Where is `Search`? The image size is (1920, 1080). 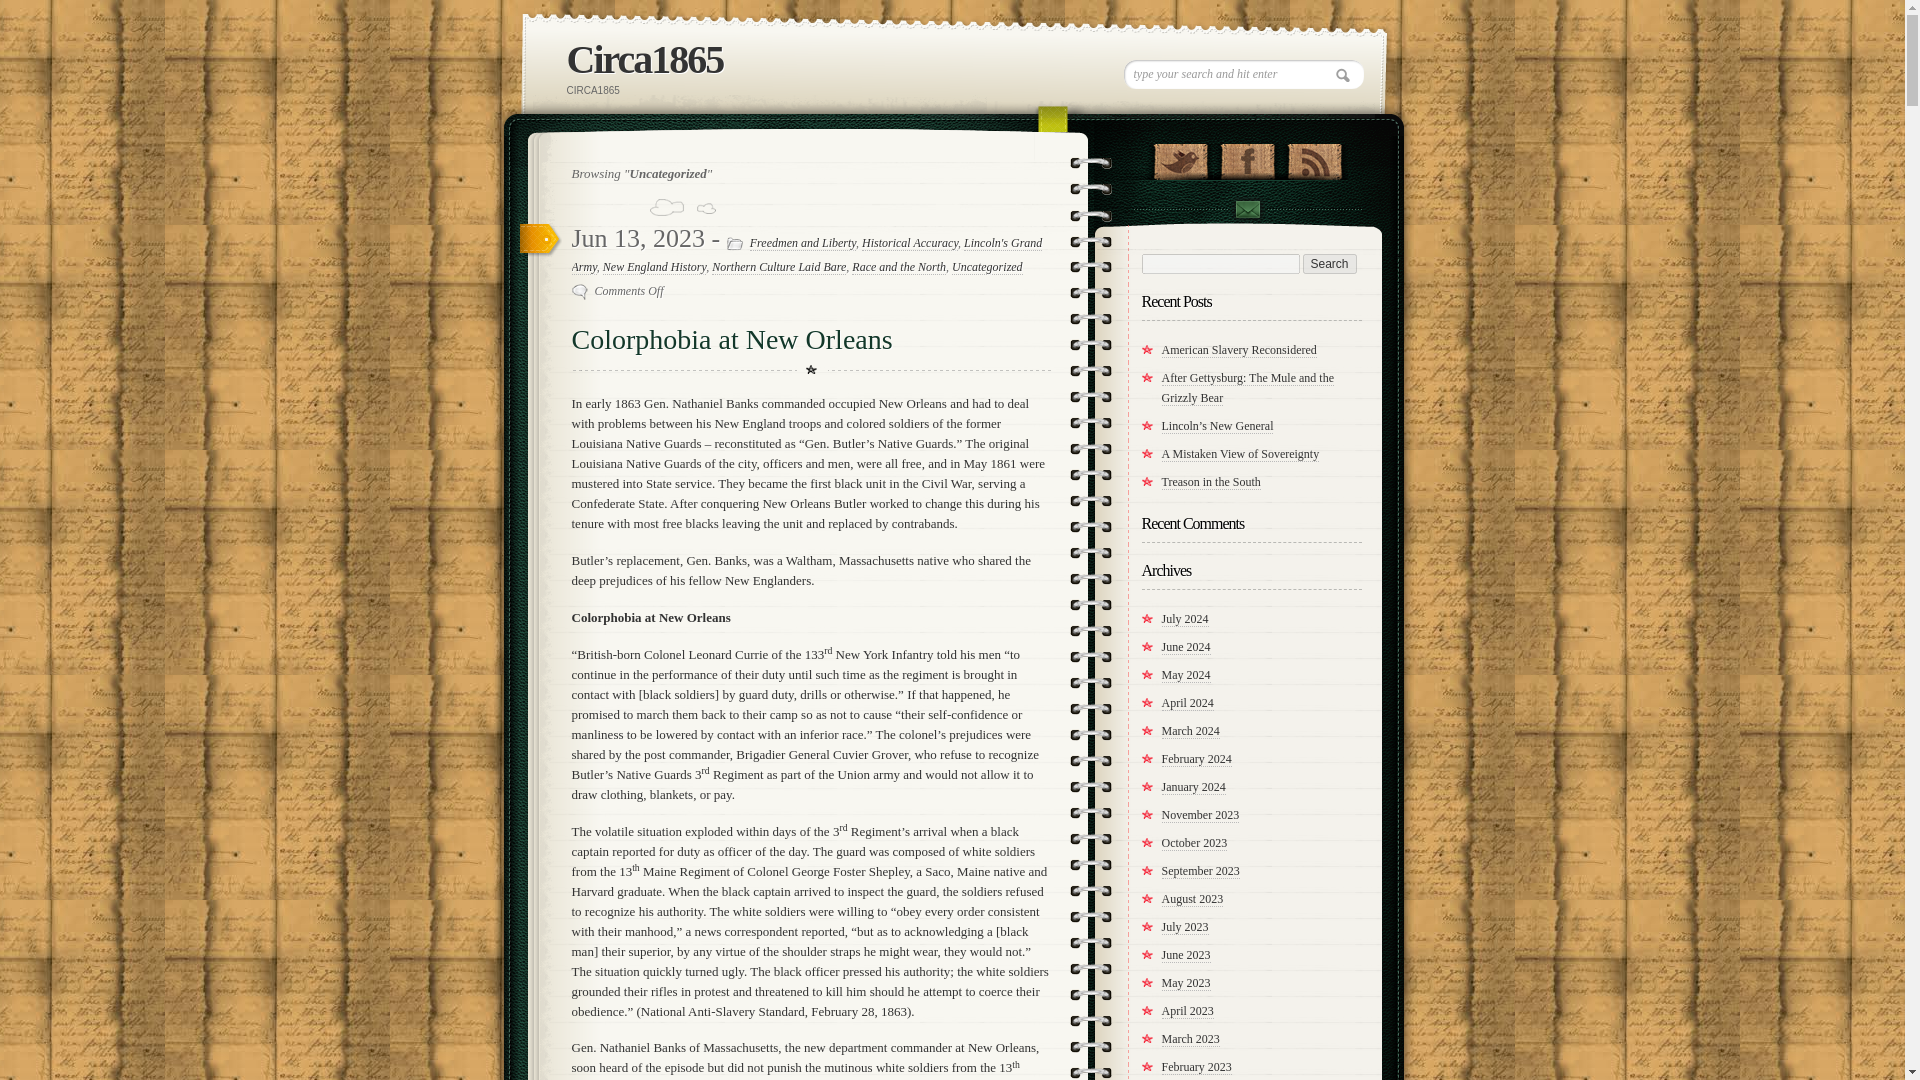
Search is located at coordinates (1328, 264).